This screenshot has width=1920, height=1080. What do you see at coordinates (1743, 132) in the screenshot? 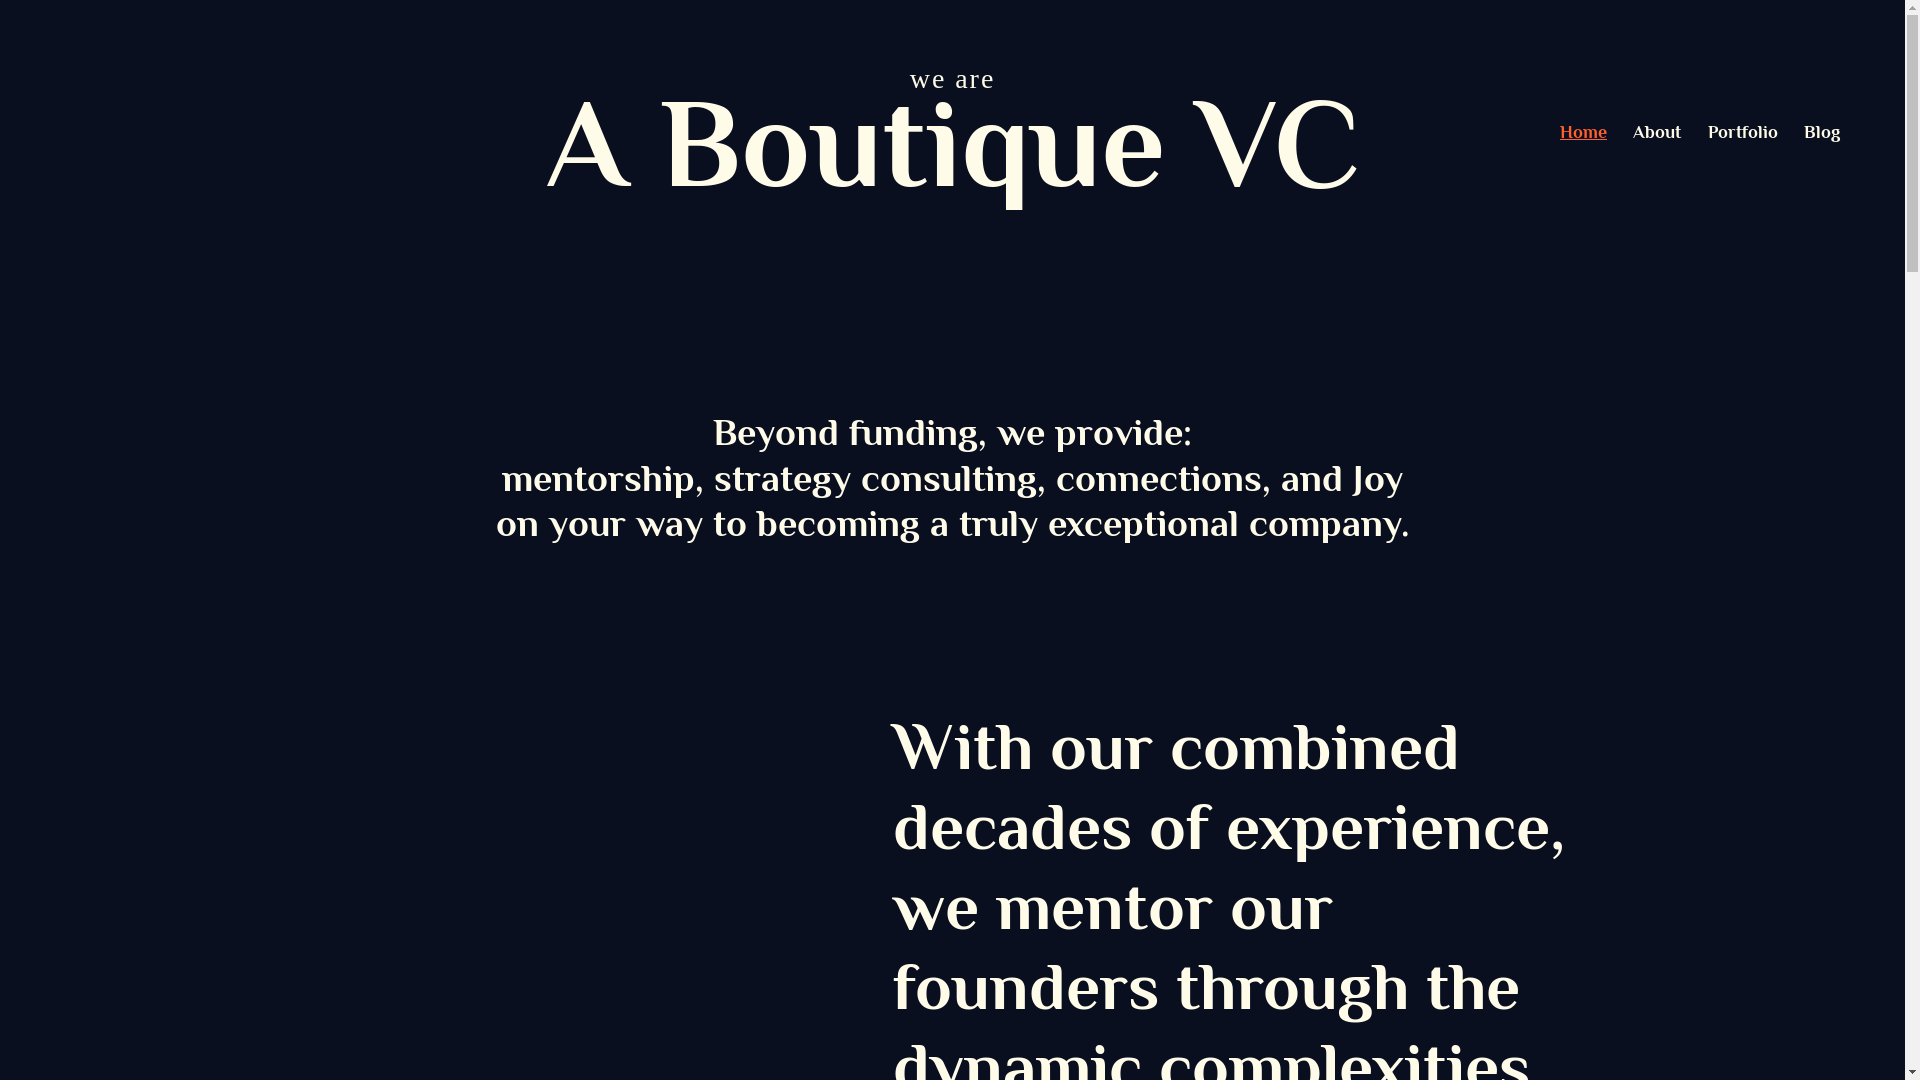
I see `Portfolio` at bounding box center [1743, 132].